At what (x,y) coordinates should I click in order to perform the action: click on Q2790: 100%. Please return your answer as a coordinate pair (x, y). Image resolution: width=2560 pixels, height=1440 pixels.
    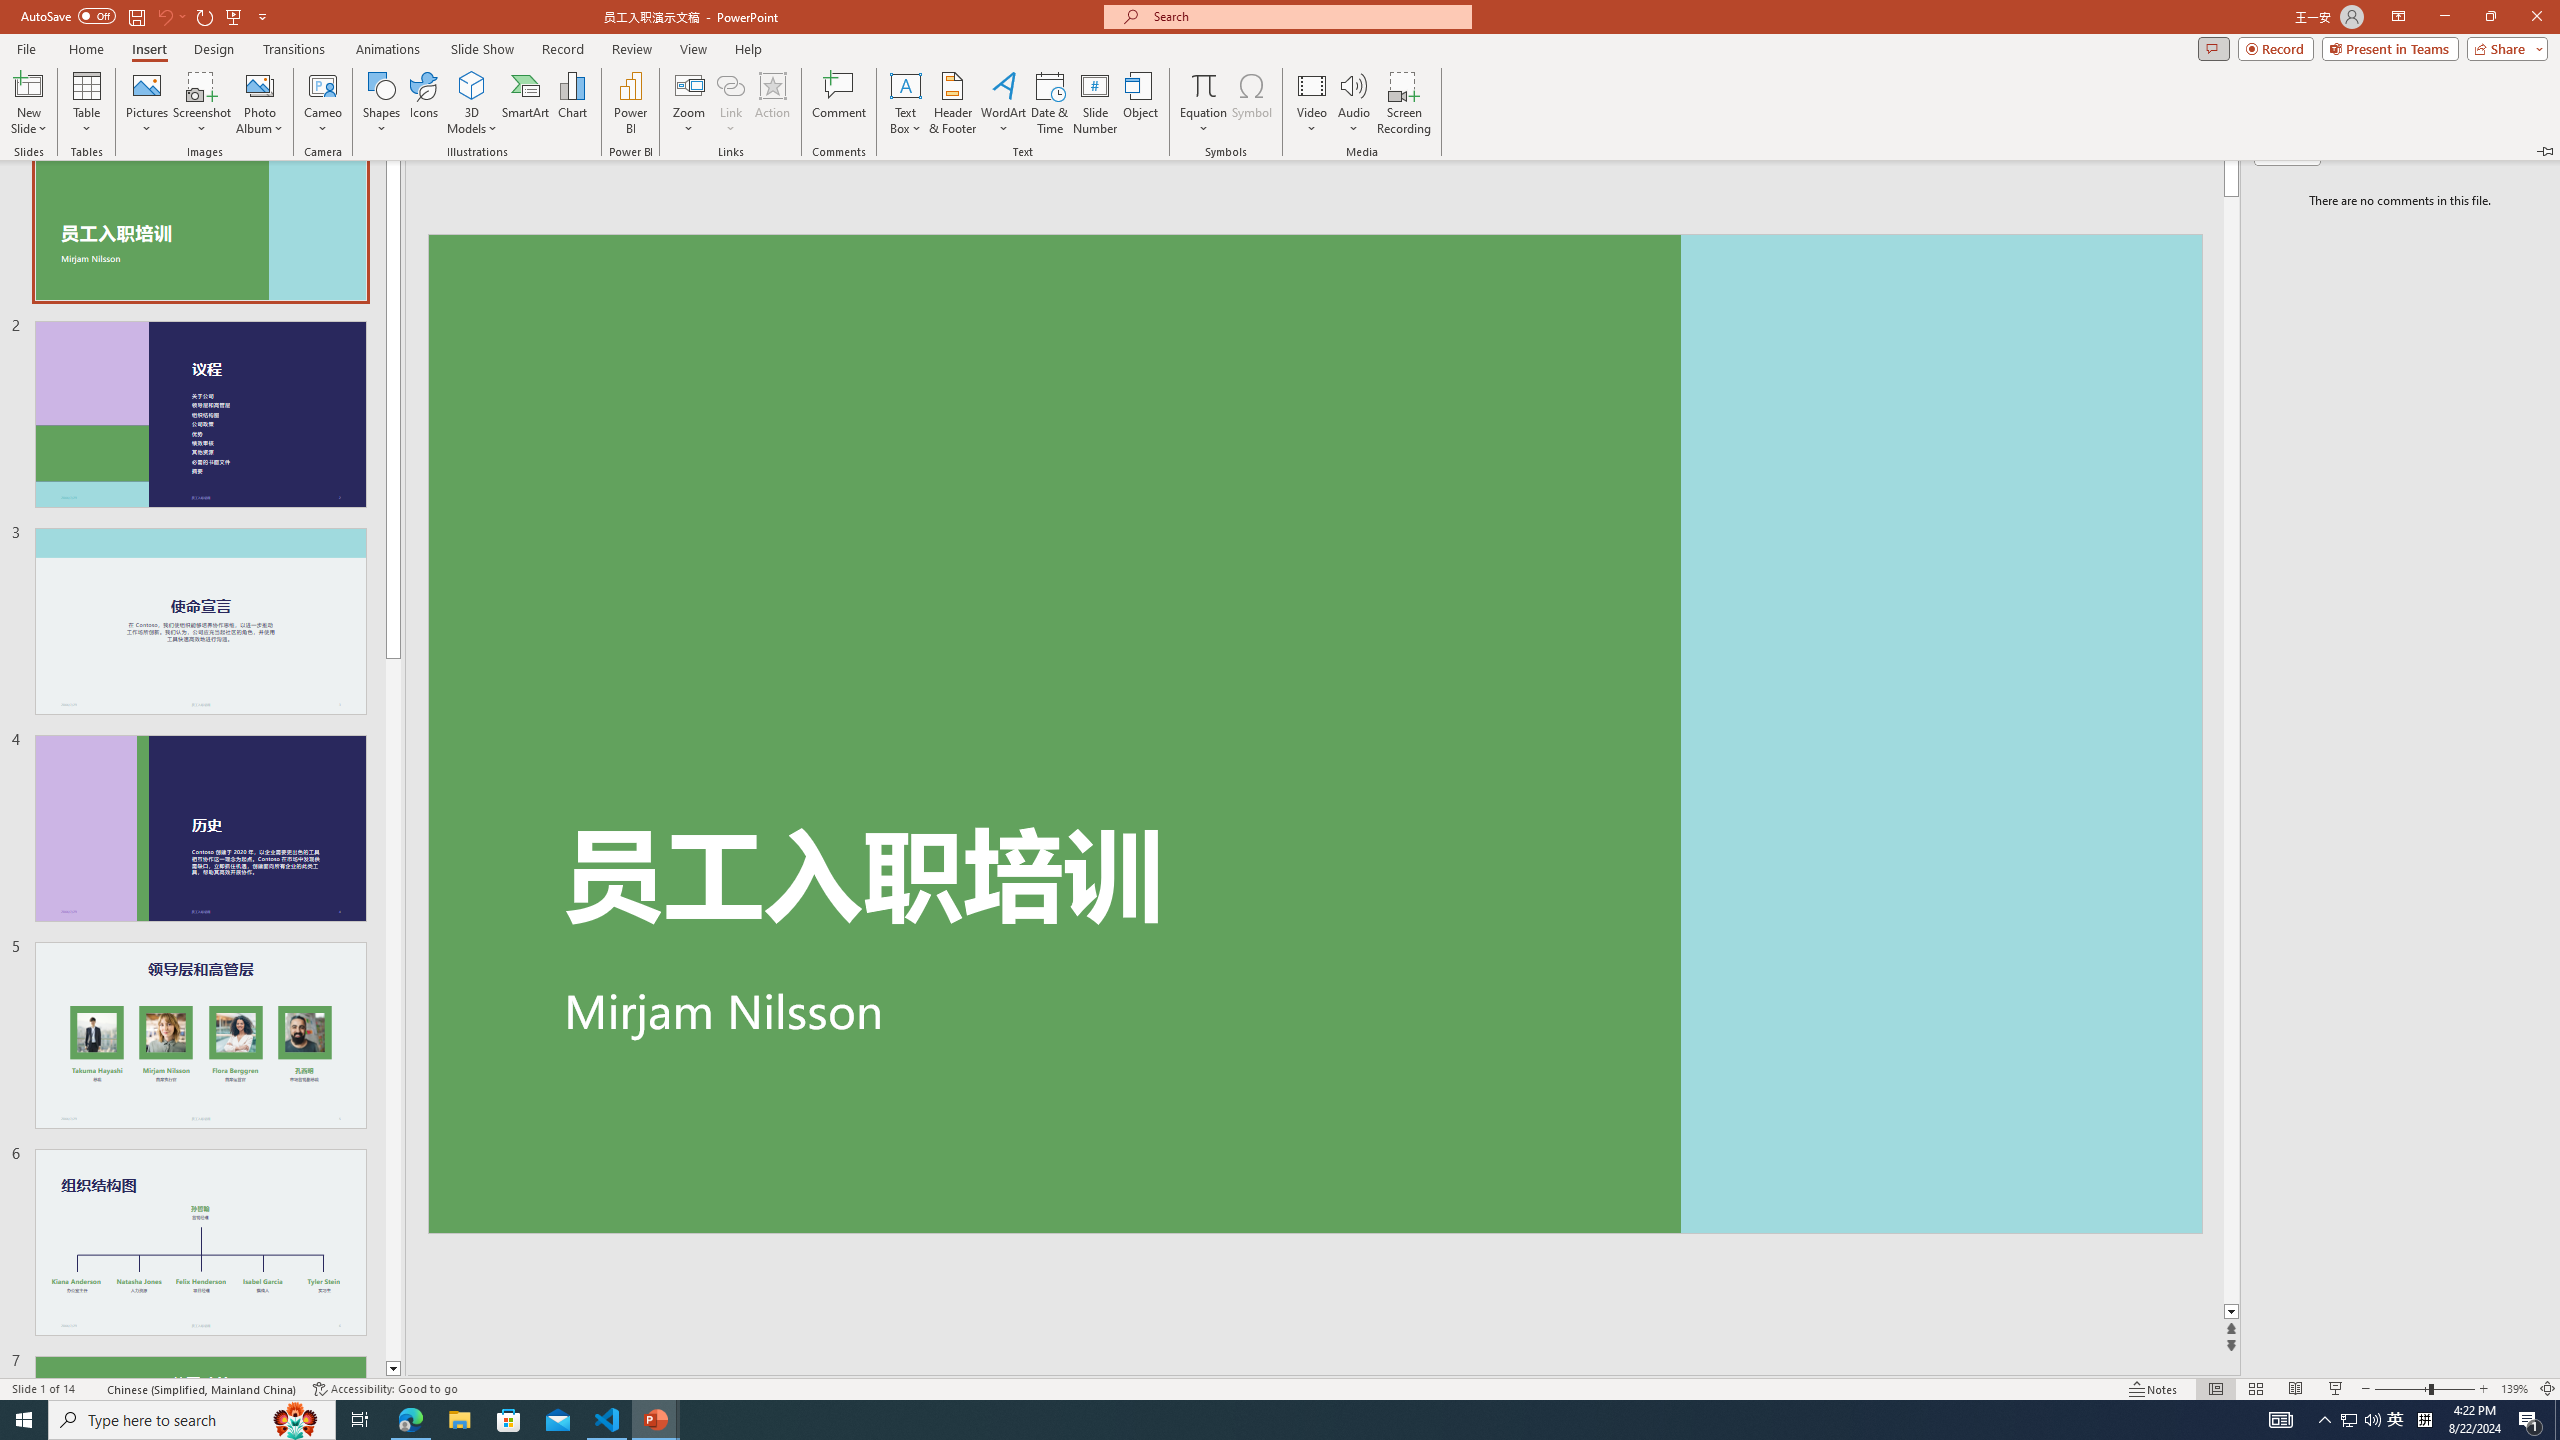
    Looking at the image, I should click on (2372, 1420).